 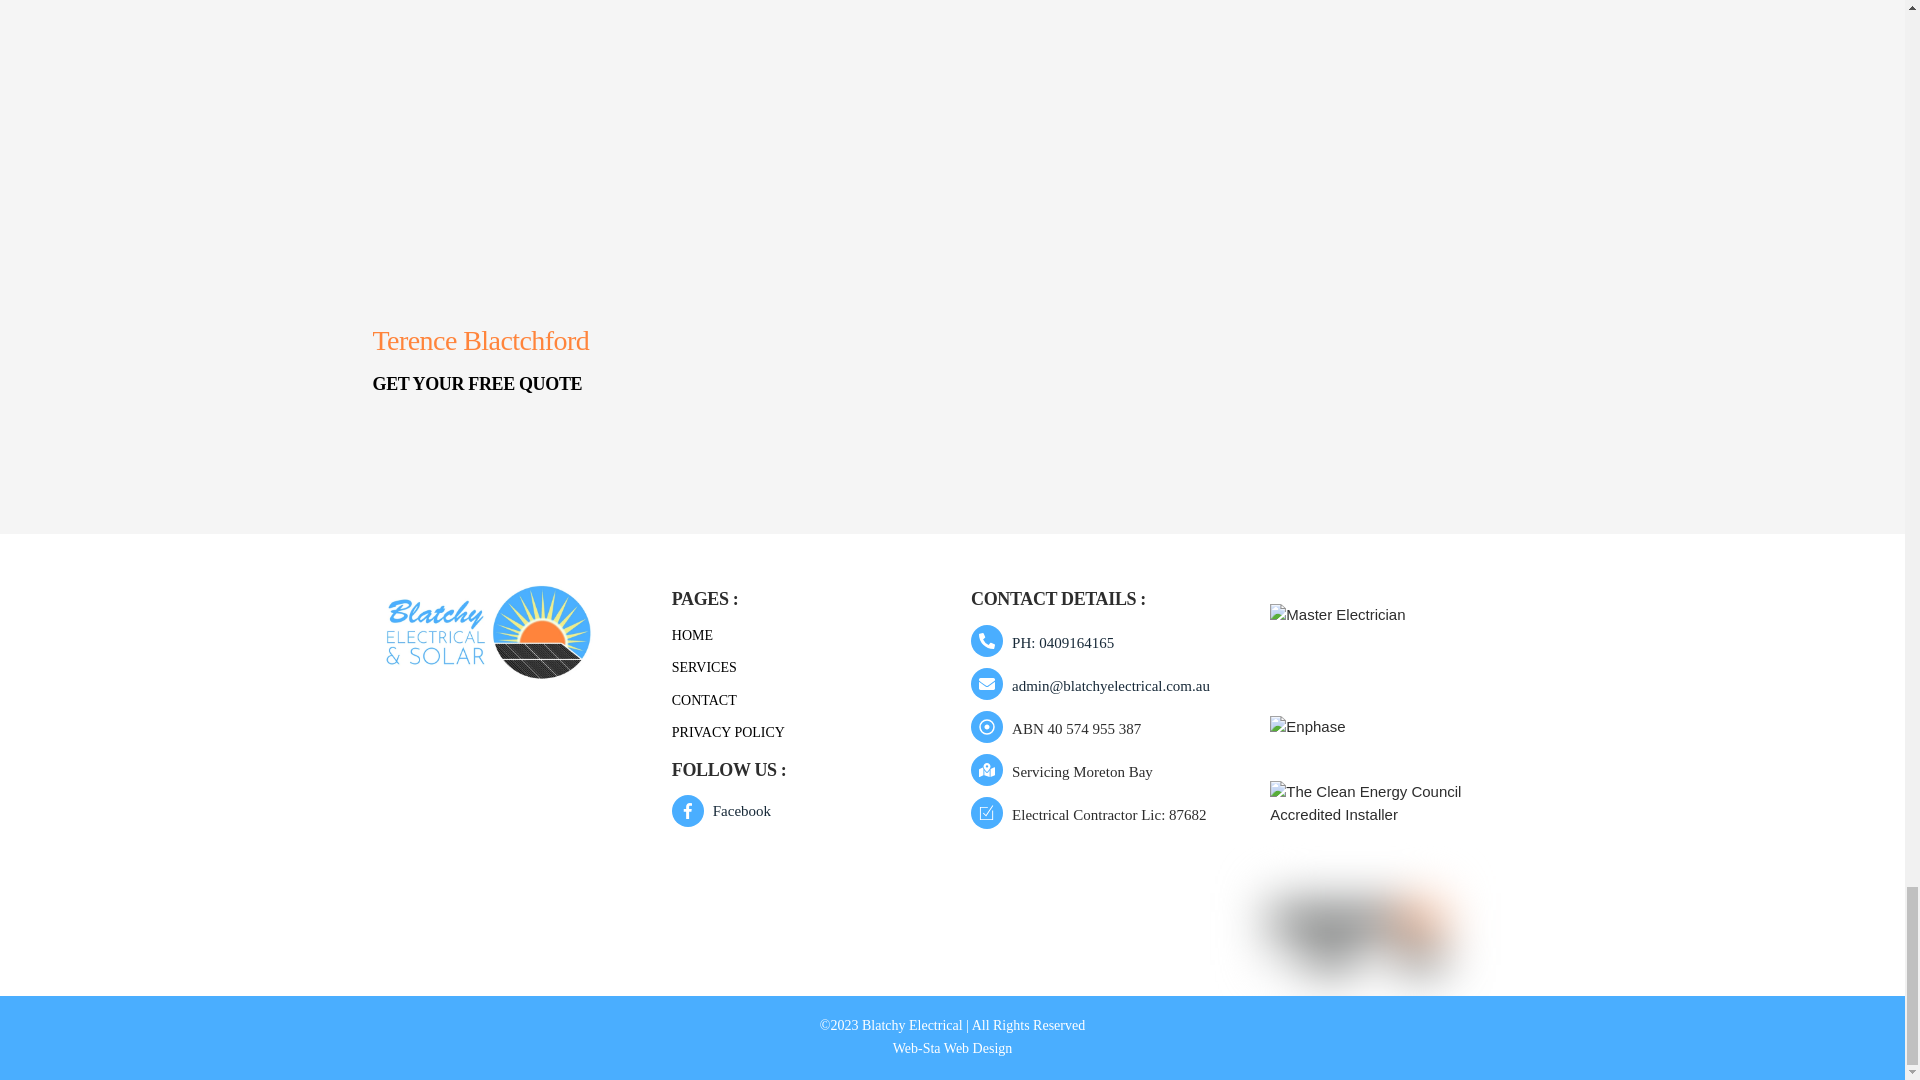 What do you see at coordinates (704, 700) in the screenshot?
I see `CONTACT` at bounding box center [704, 700].